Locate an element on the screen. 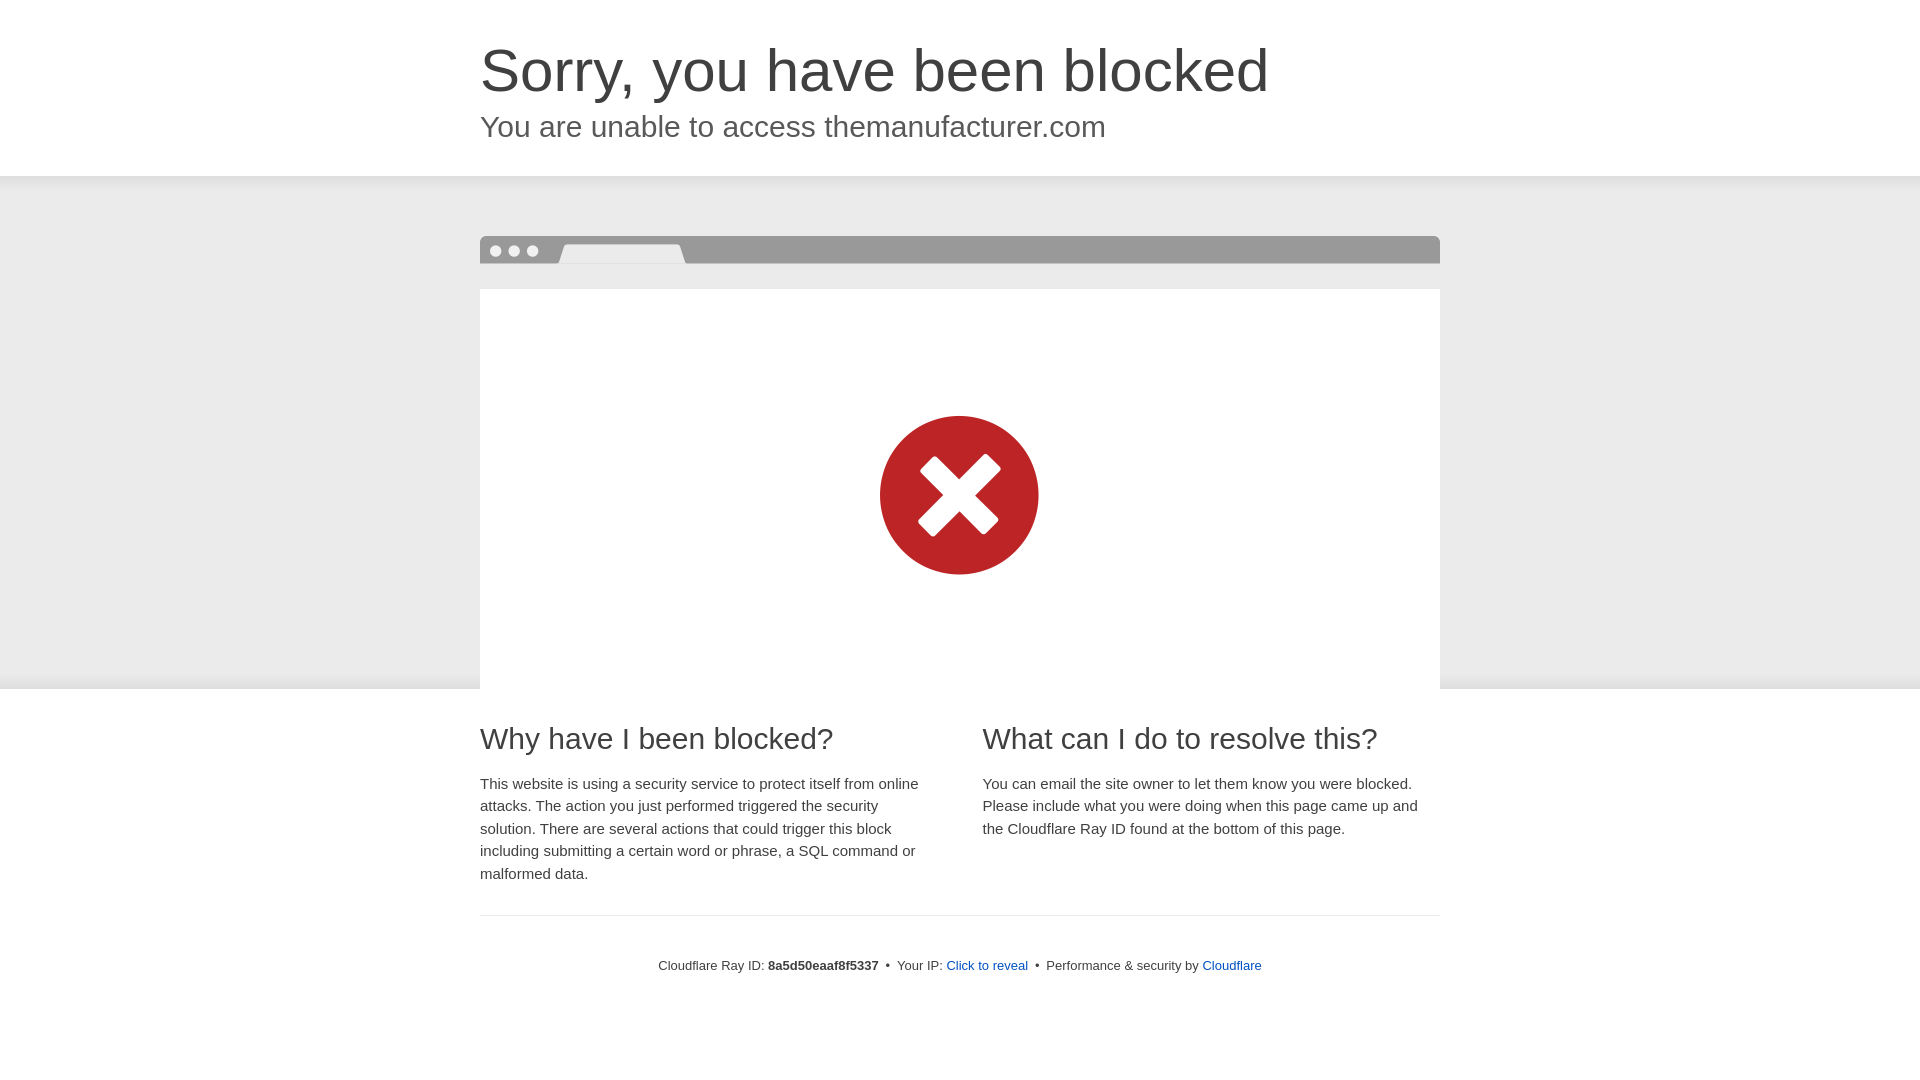 The width and height of the screenshot is (1920, 1080). Cloudflare is located at coordinates (1231, 965).